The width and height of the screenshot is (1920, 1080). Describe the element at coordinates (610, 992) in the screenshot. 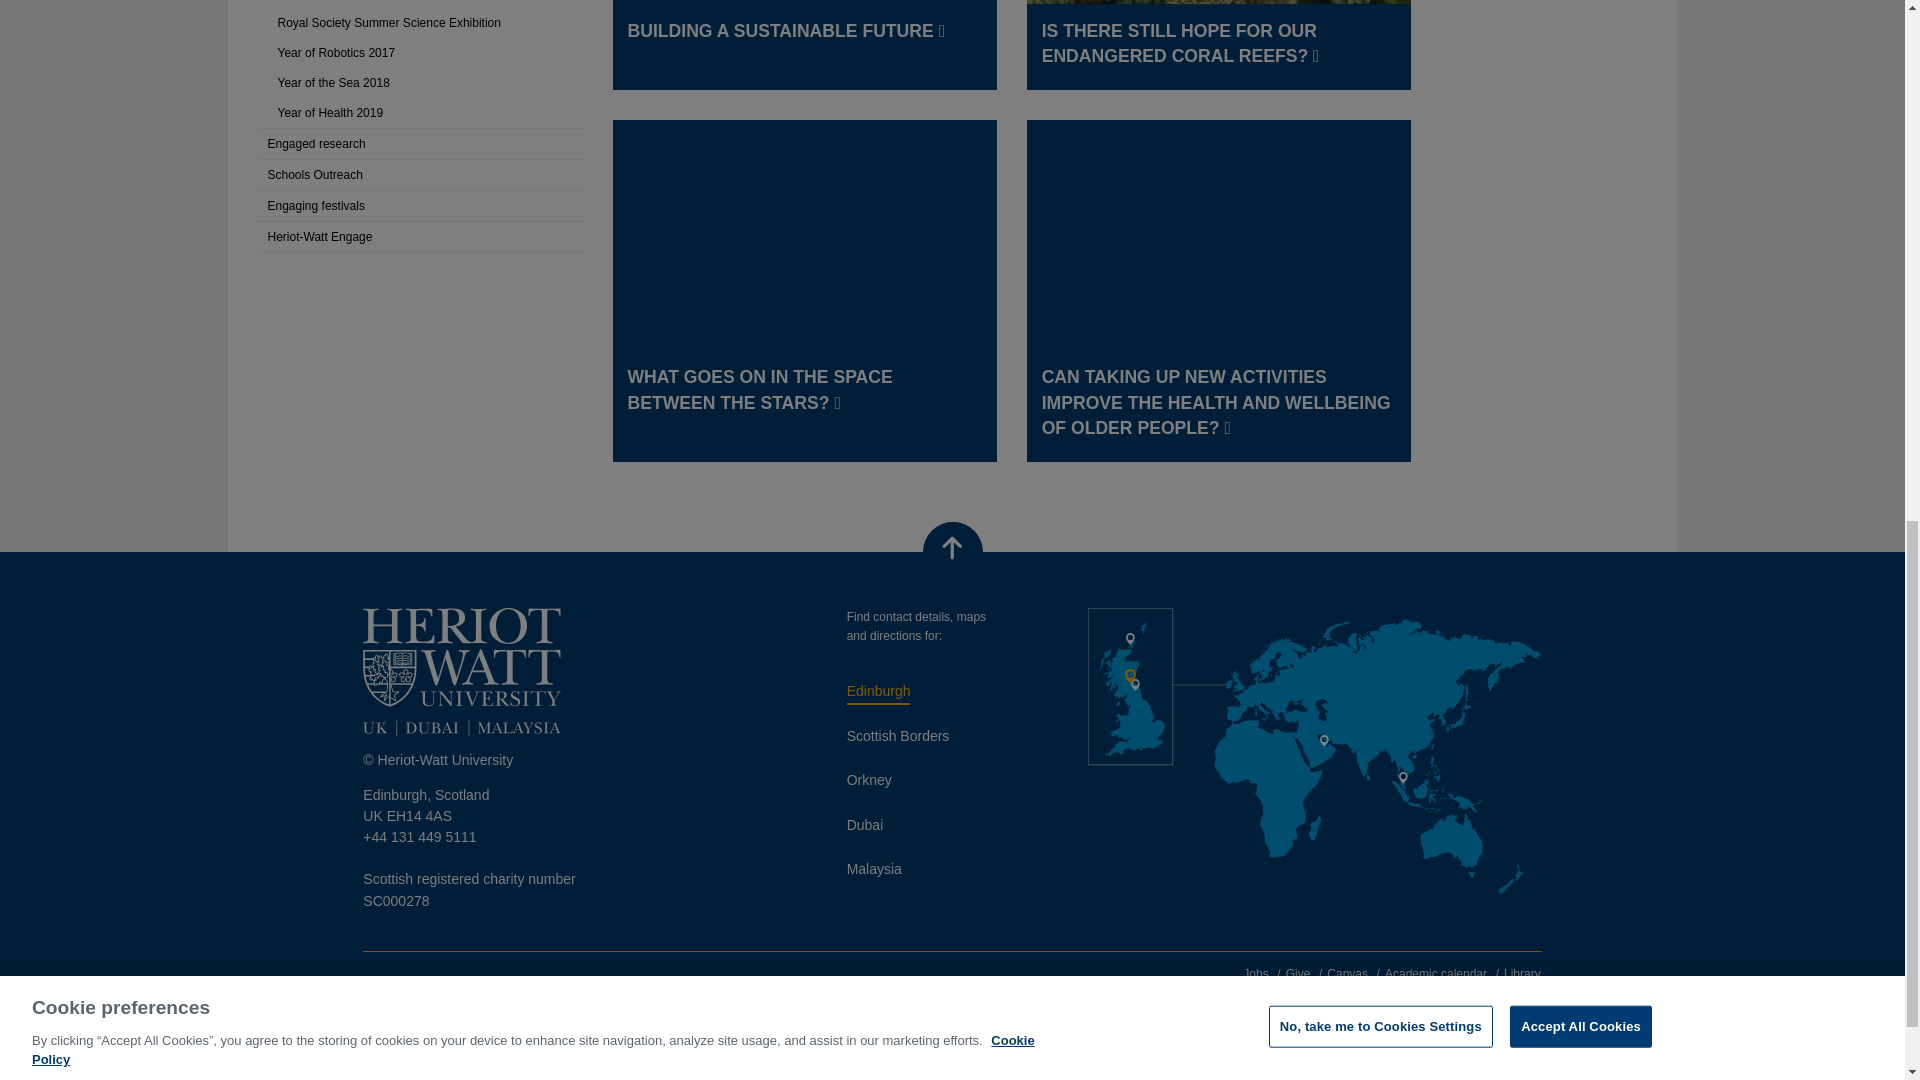

I see `YouTube` at that location.